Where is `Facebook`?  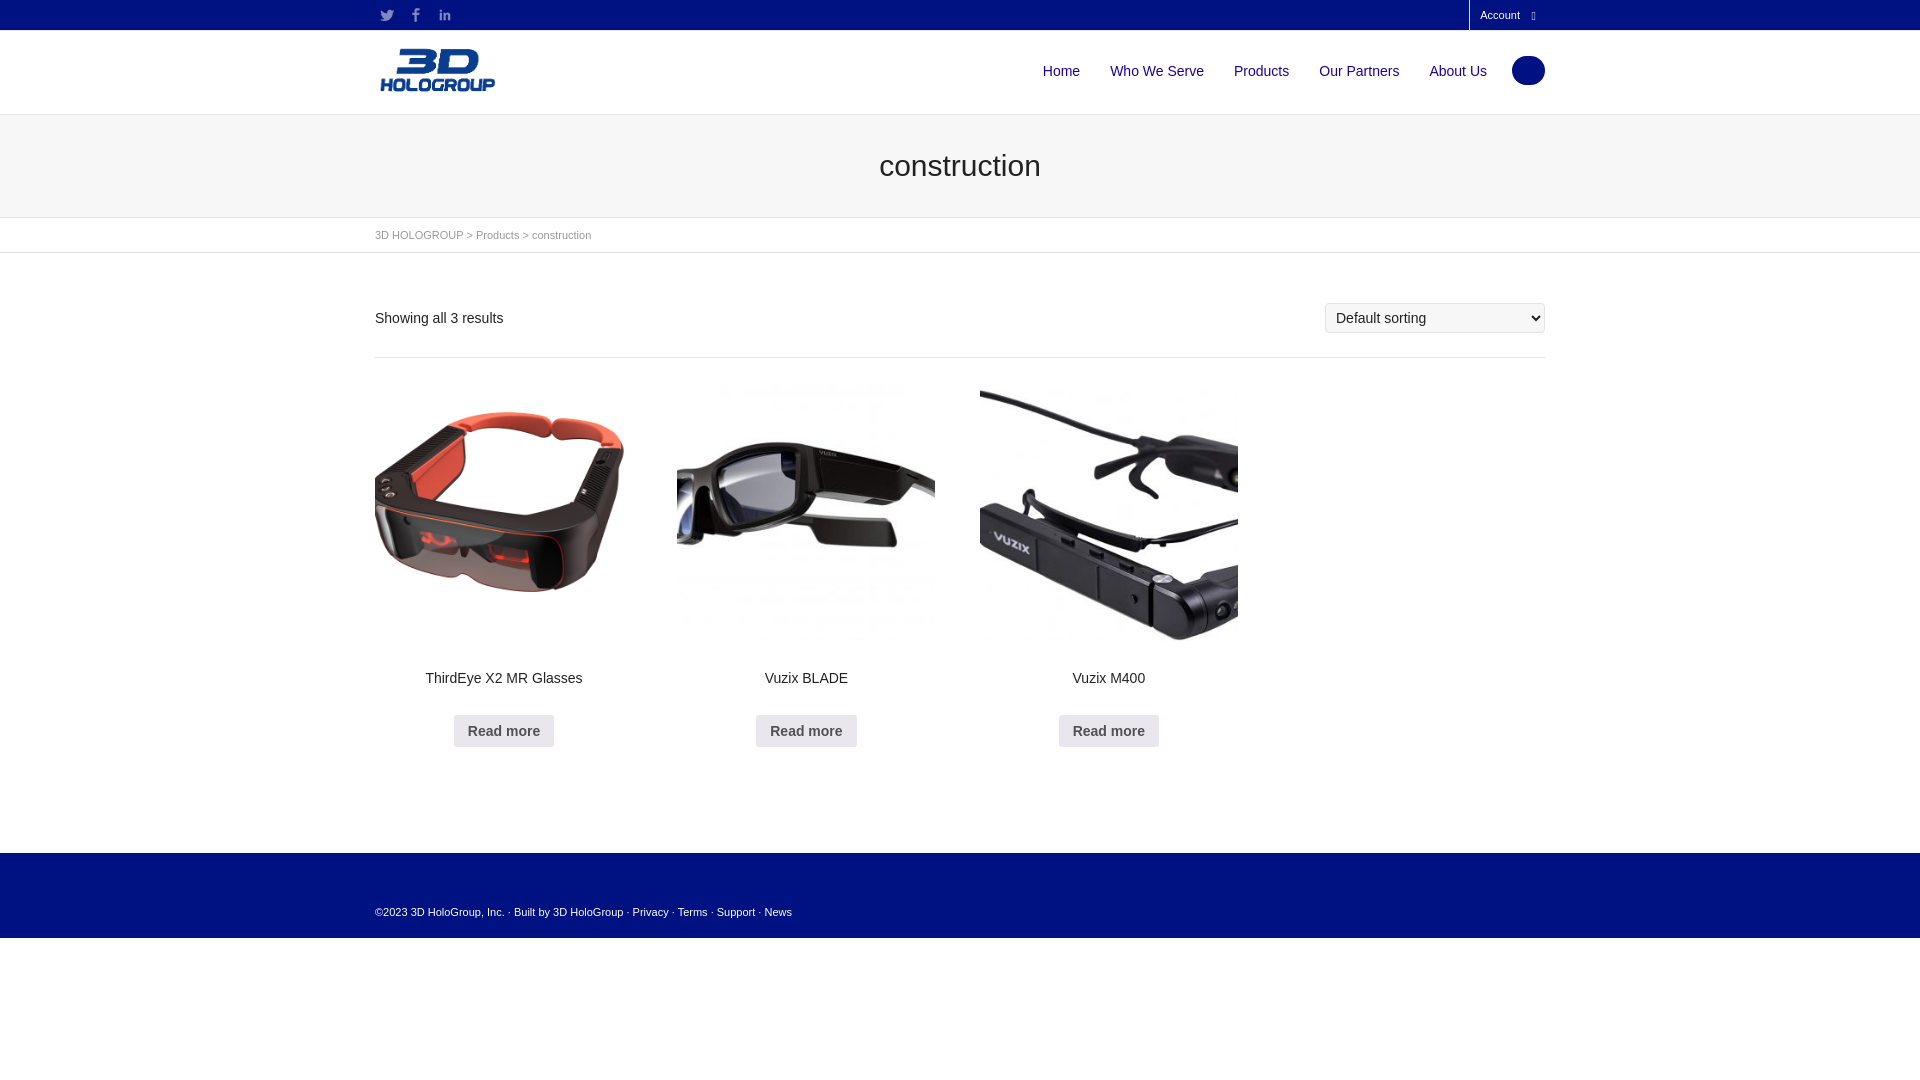 Facebook is located at coordinates (416, 15).